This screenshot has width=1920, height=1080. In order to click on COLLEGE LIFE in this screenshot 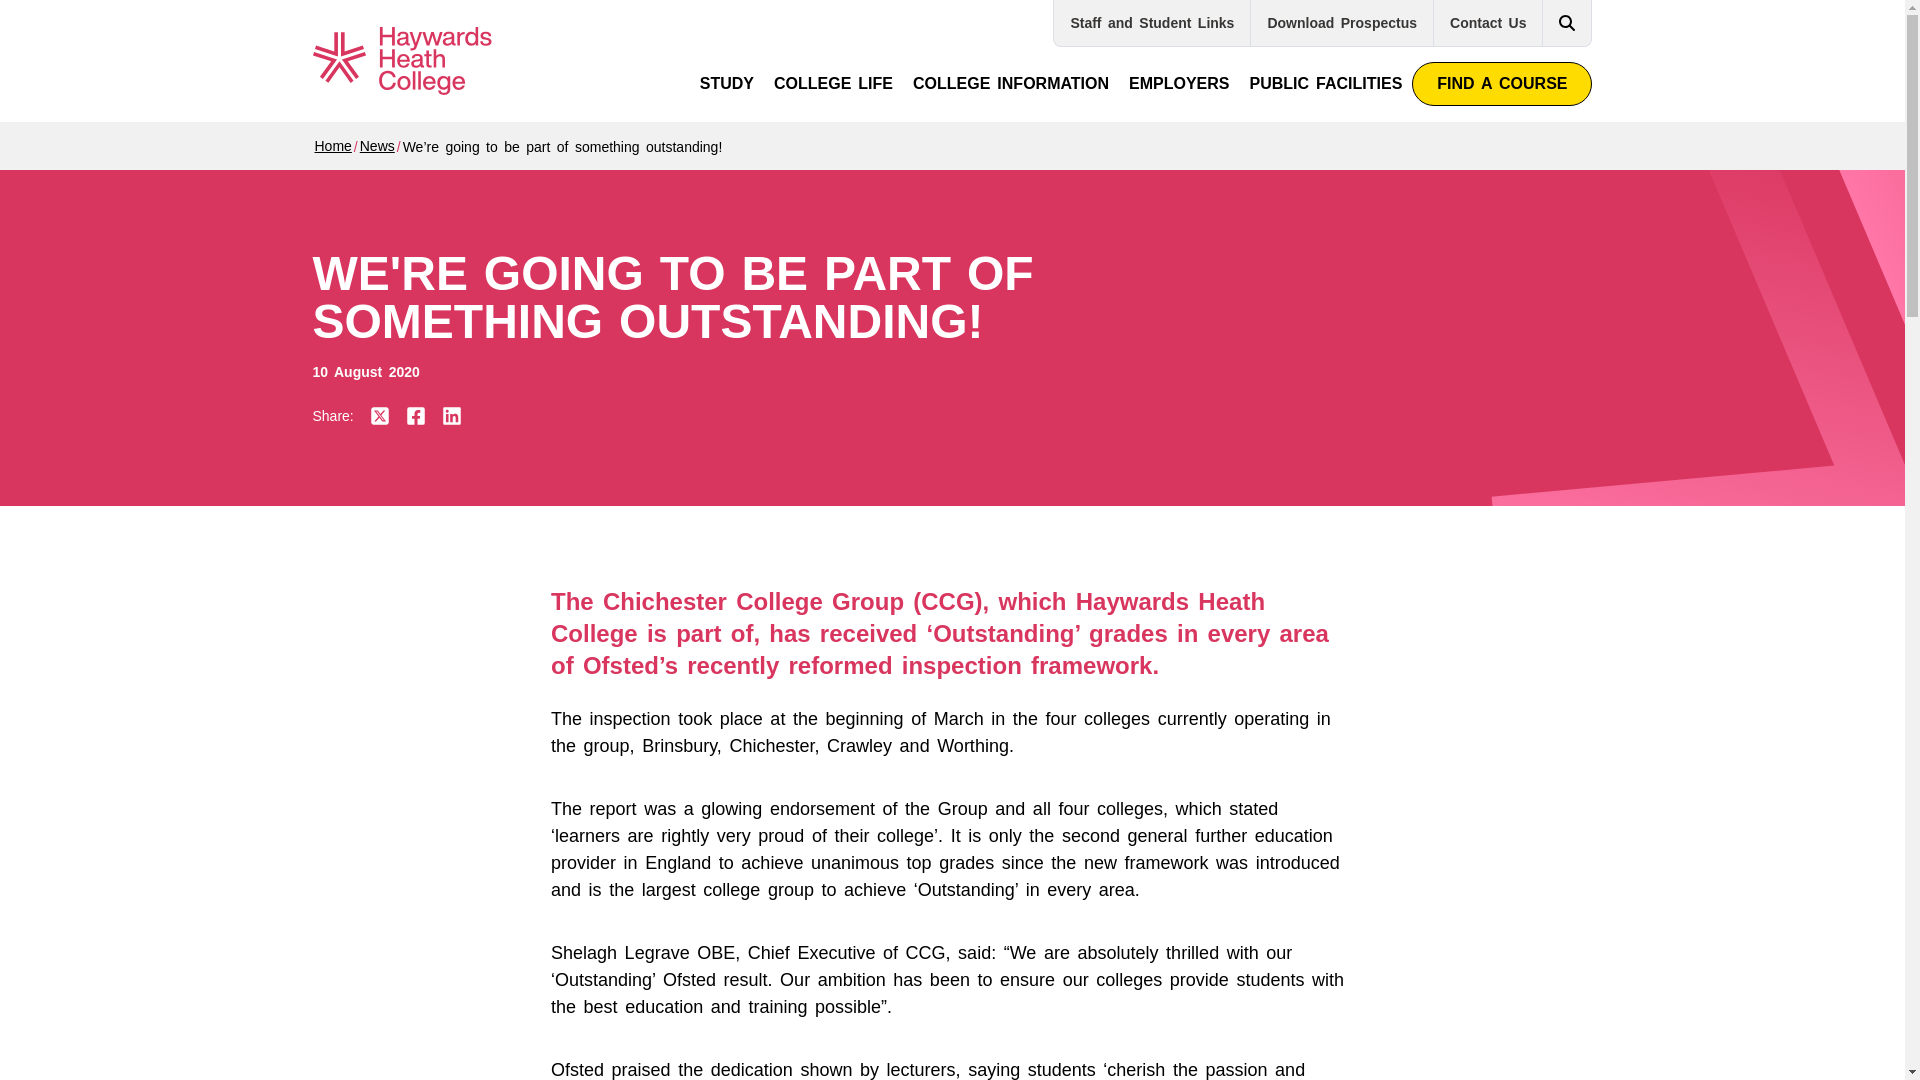, I will do `click(833, 83)`.